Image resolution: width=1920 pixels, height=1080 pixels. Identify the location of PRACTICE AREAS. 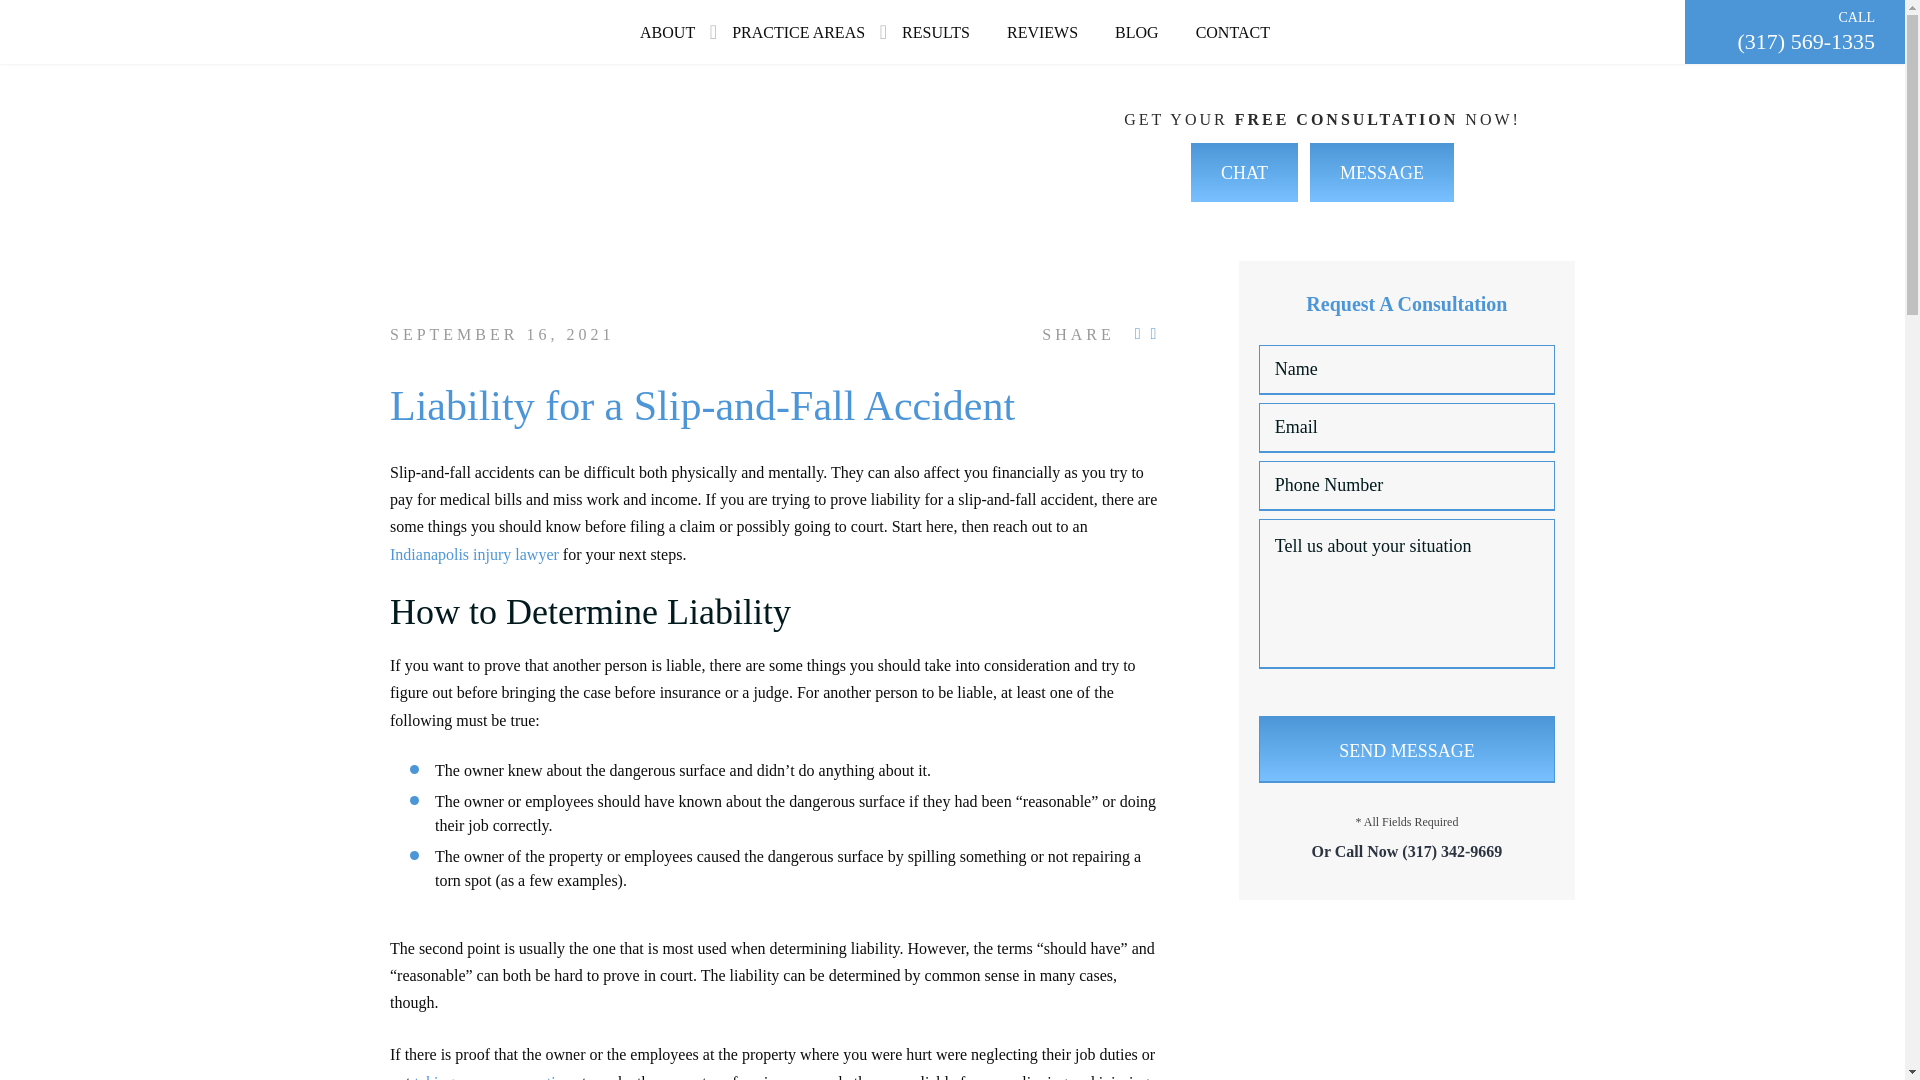
(798, 34).